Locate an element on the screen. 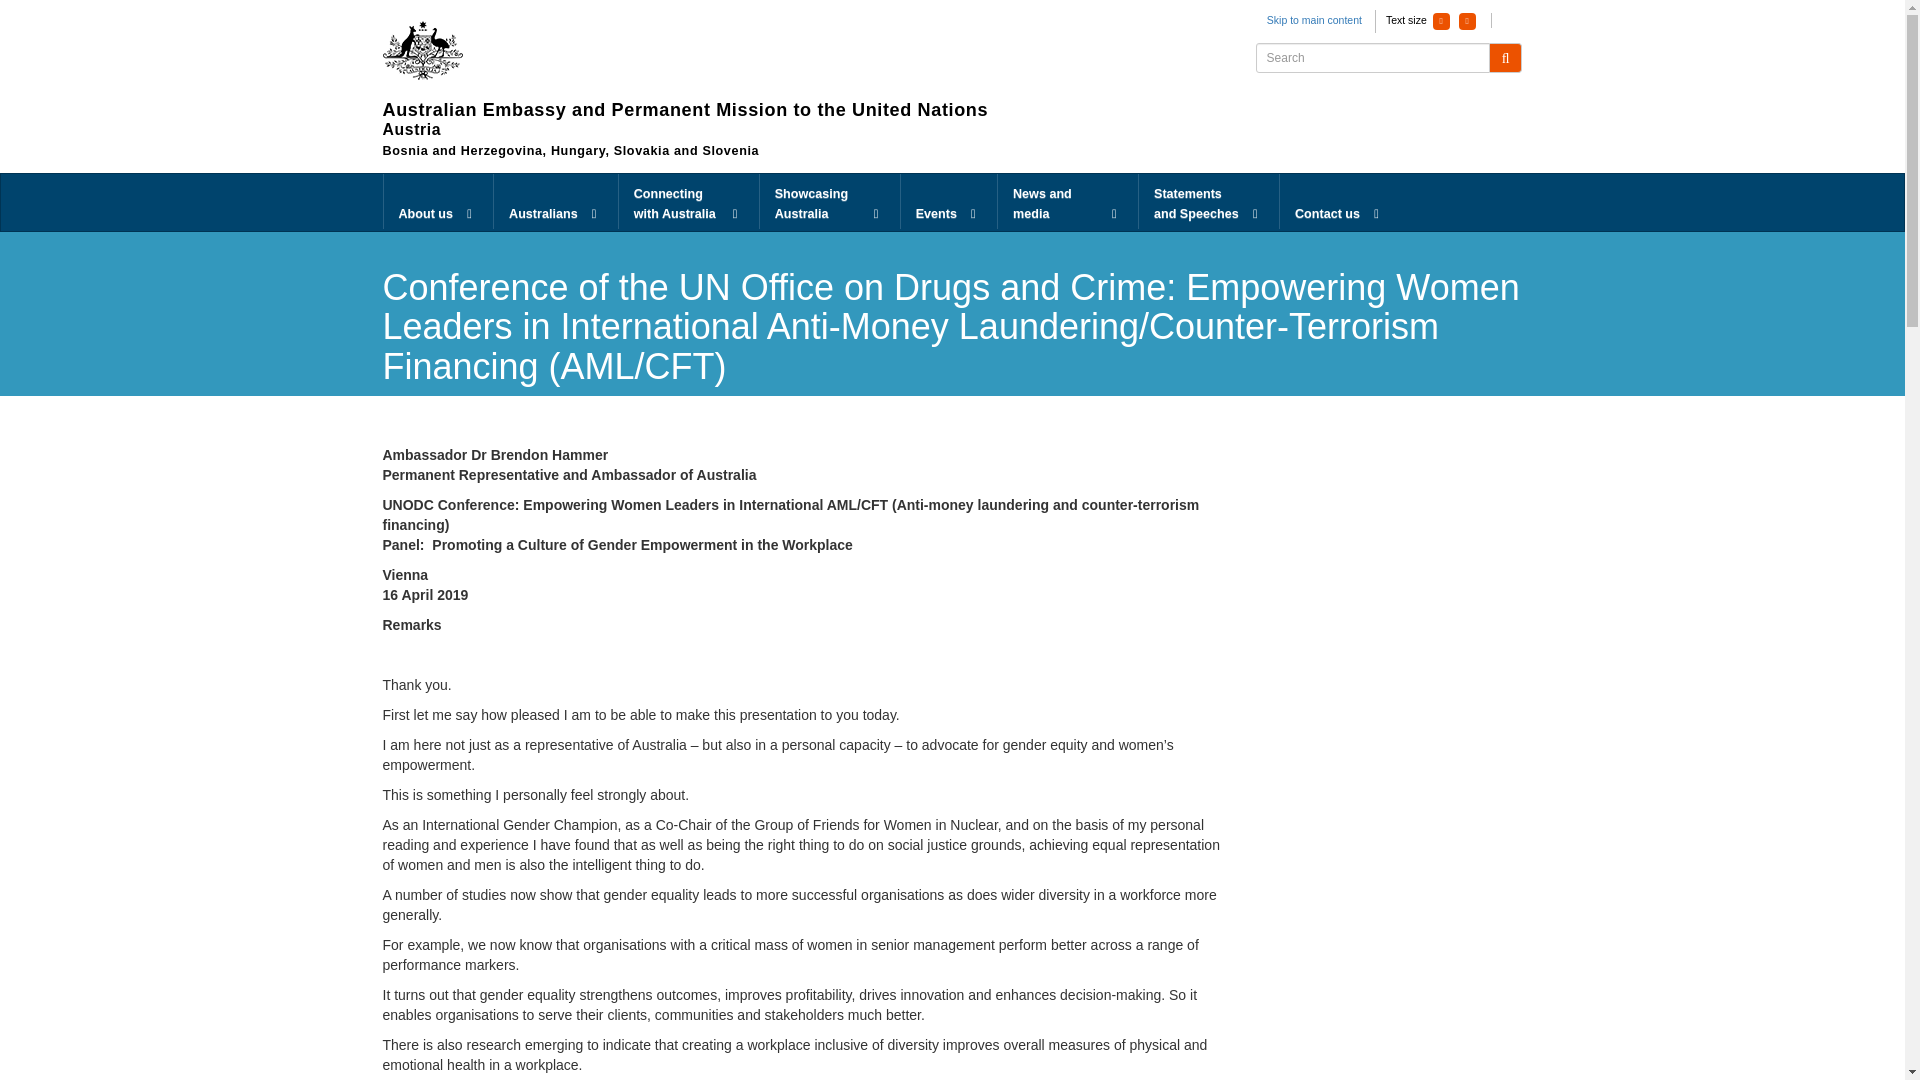 The width and height of the screenshot is (1920, 1080). Skip to main content is located at coordinates (1314, 20).